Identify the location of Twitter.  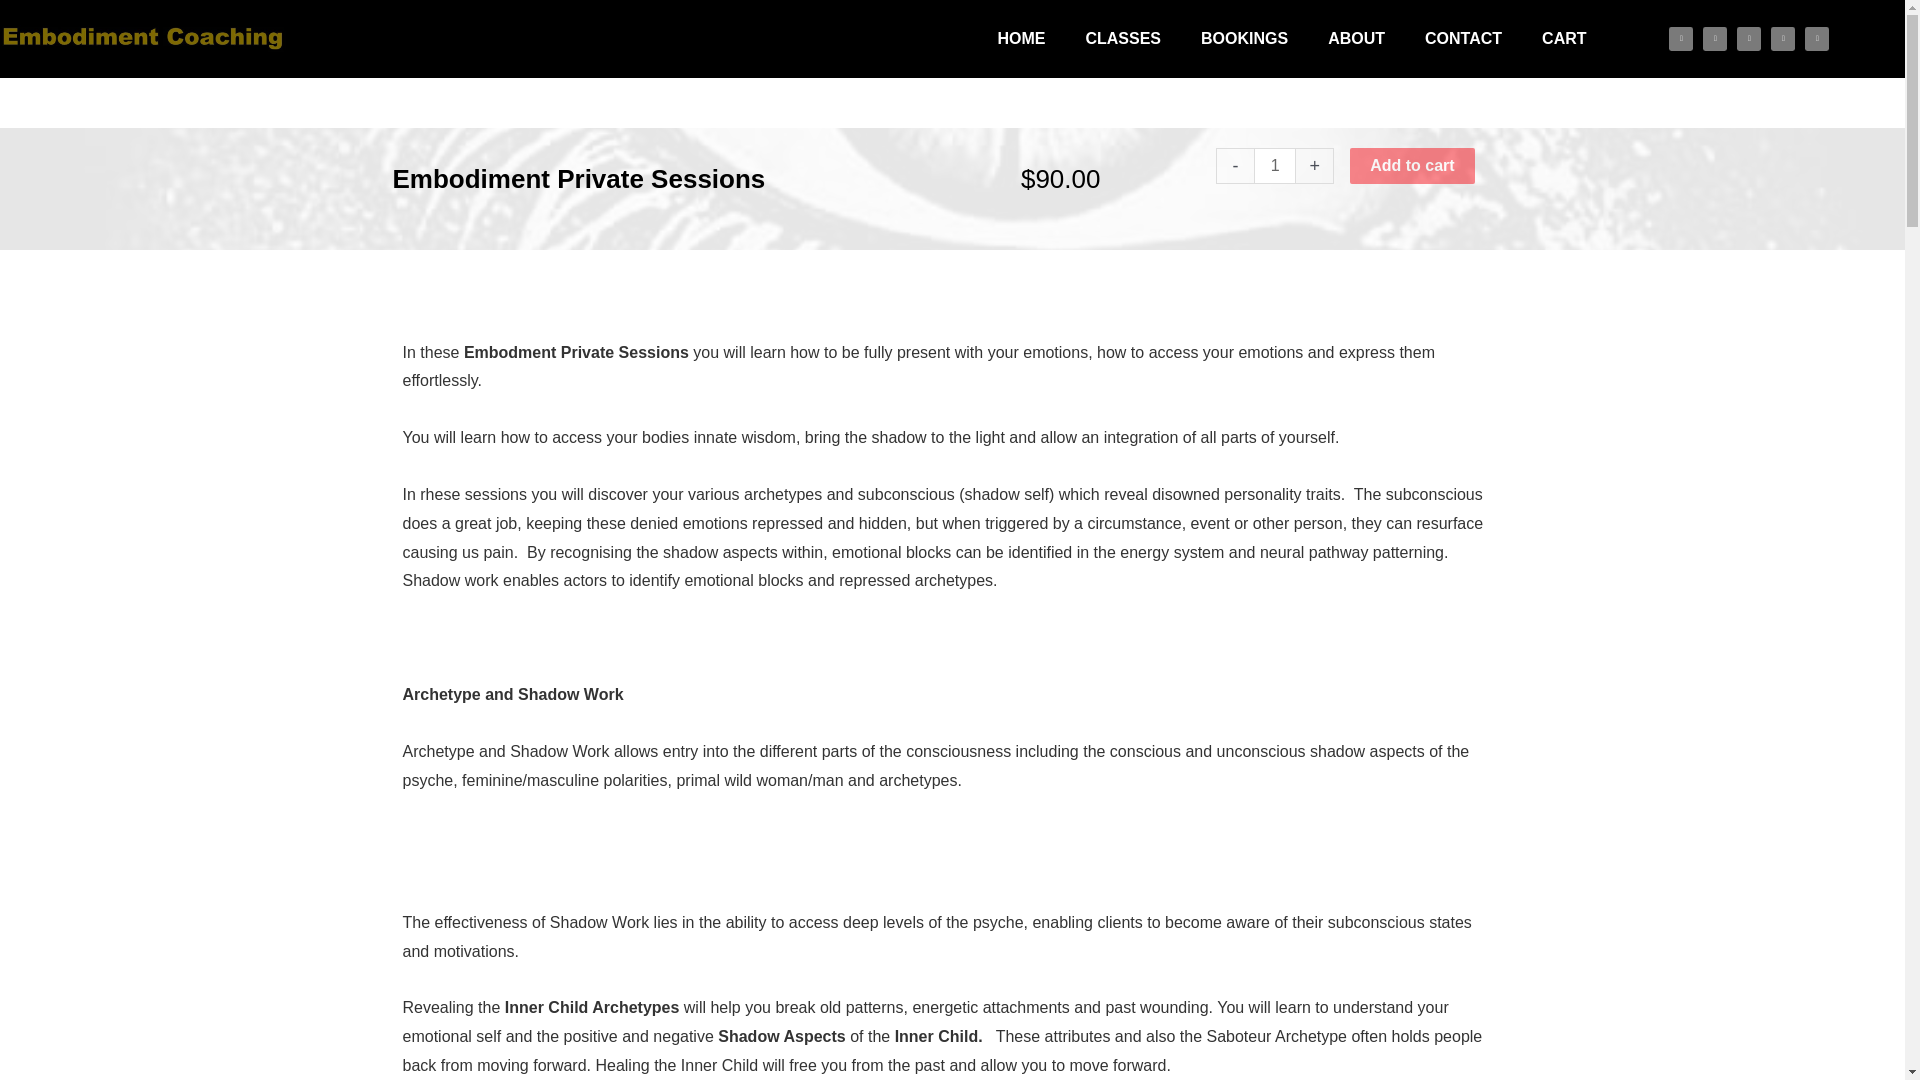
(1714, 38).